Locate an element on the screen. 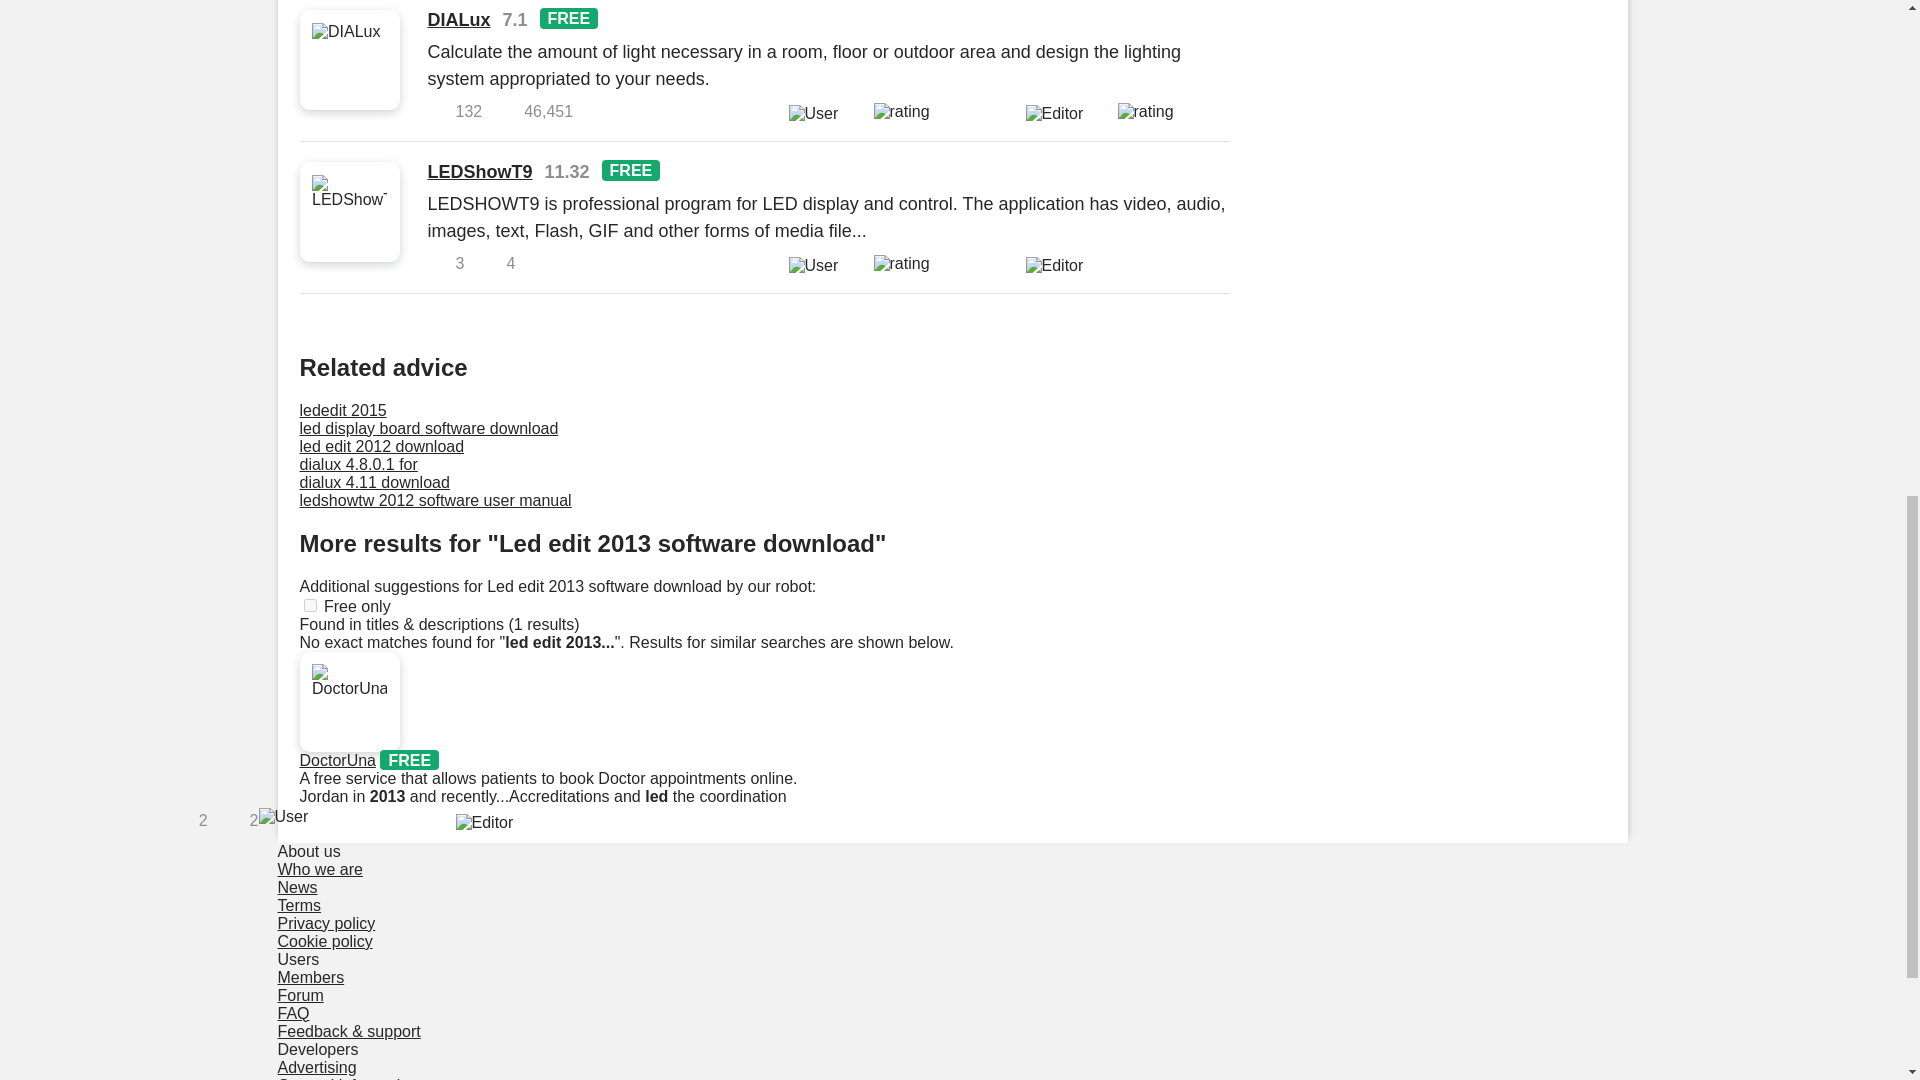 The image size is (1920, 1080). Terms is located at coordinates (300, 905).